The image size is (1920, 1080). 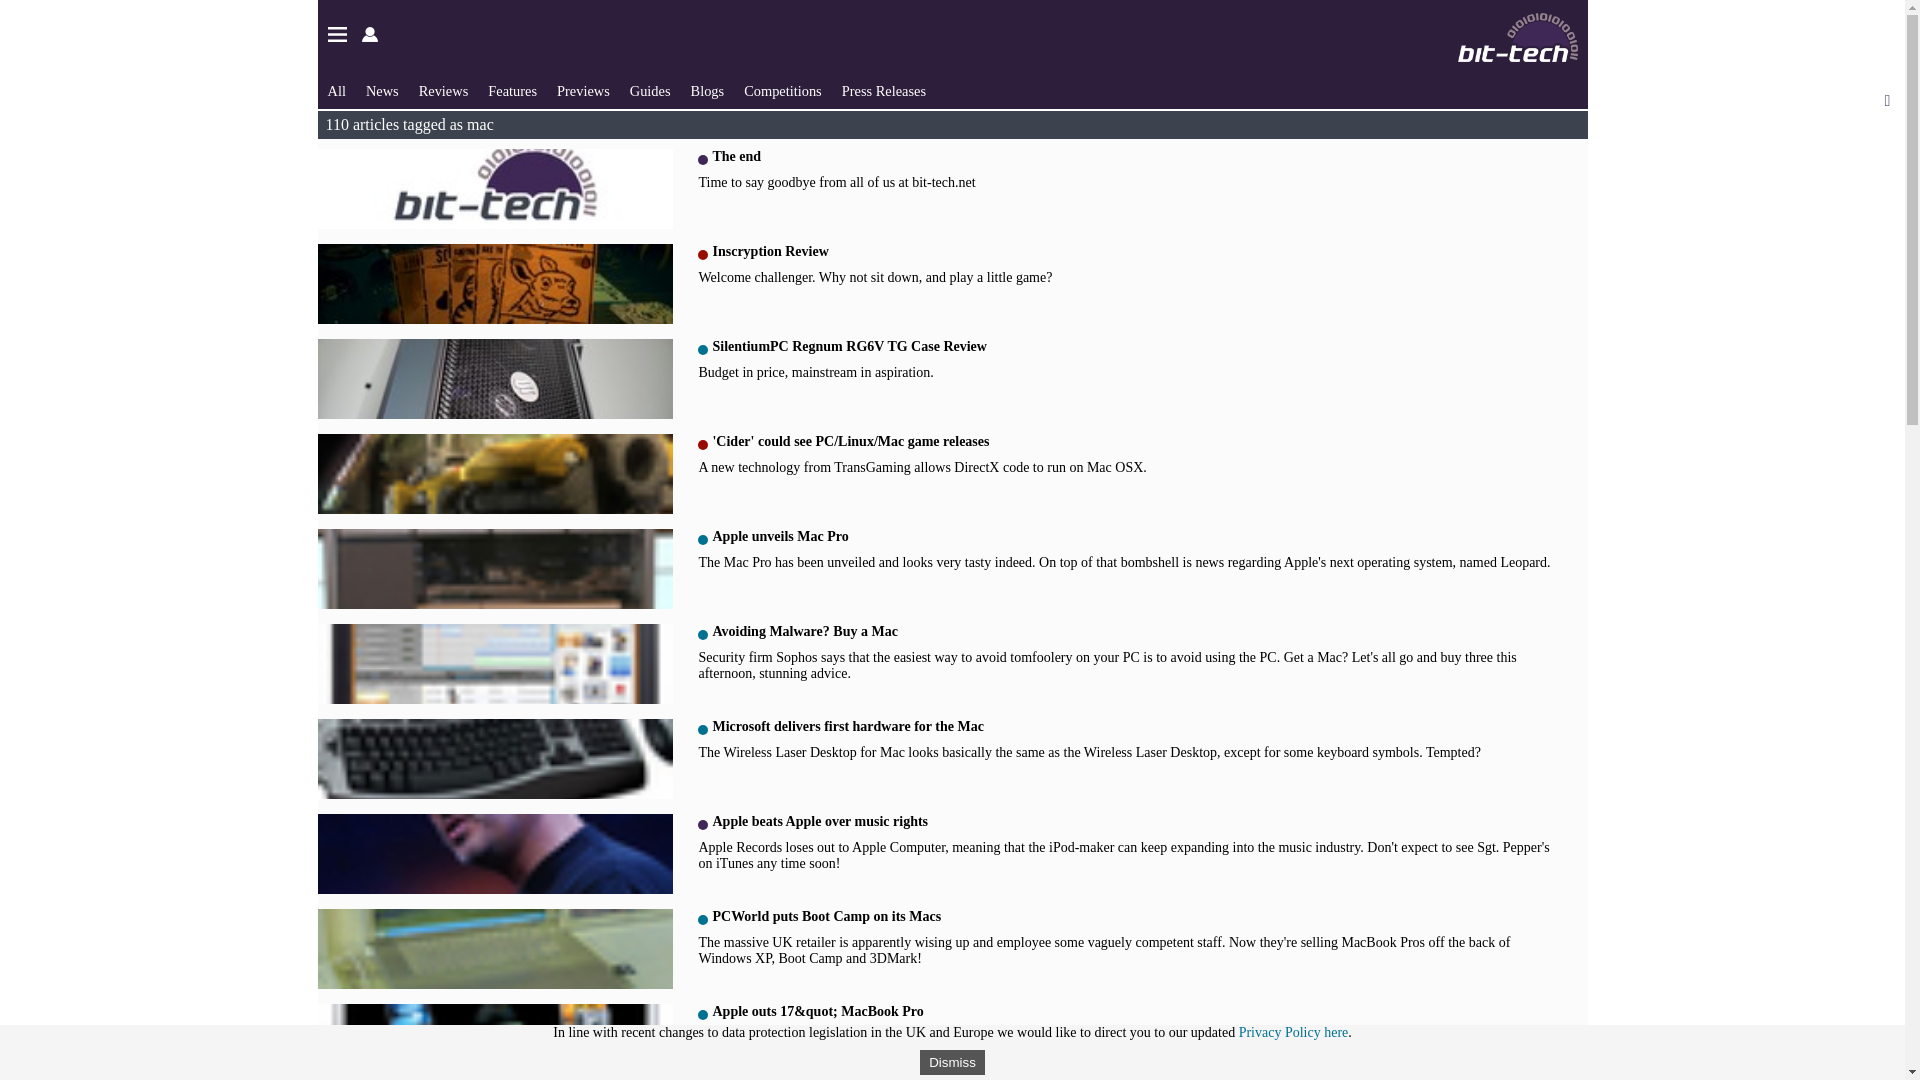 I want to click on News, so click(x=382, y=91).